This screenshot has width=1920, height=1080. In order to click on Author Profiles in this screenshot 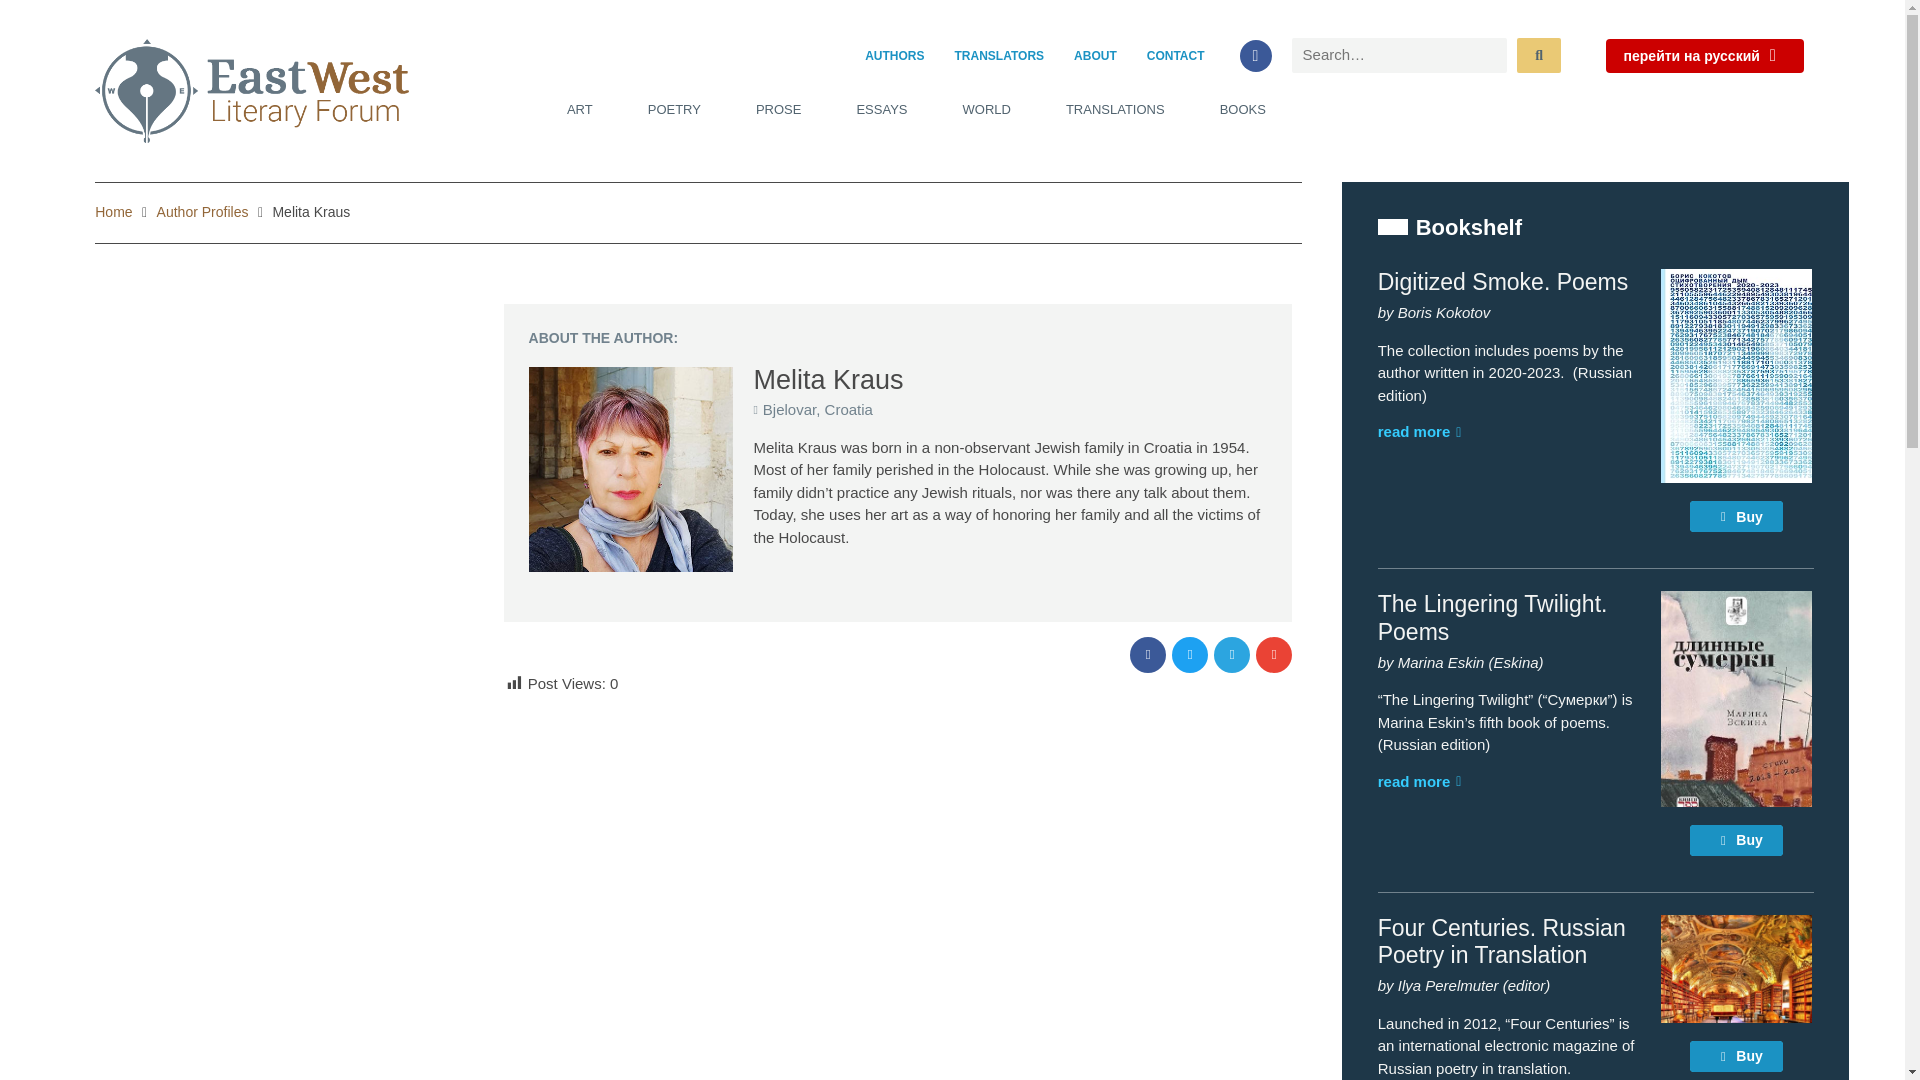, I will do `click(203, 212)`.